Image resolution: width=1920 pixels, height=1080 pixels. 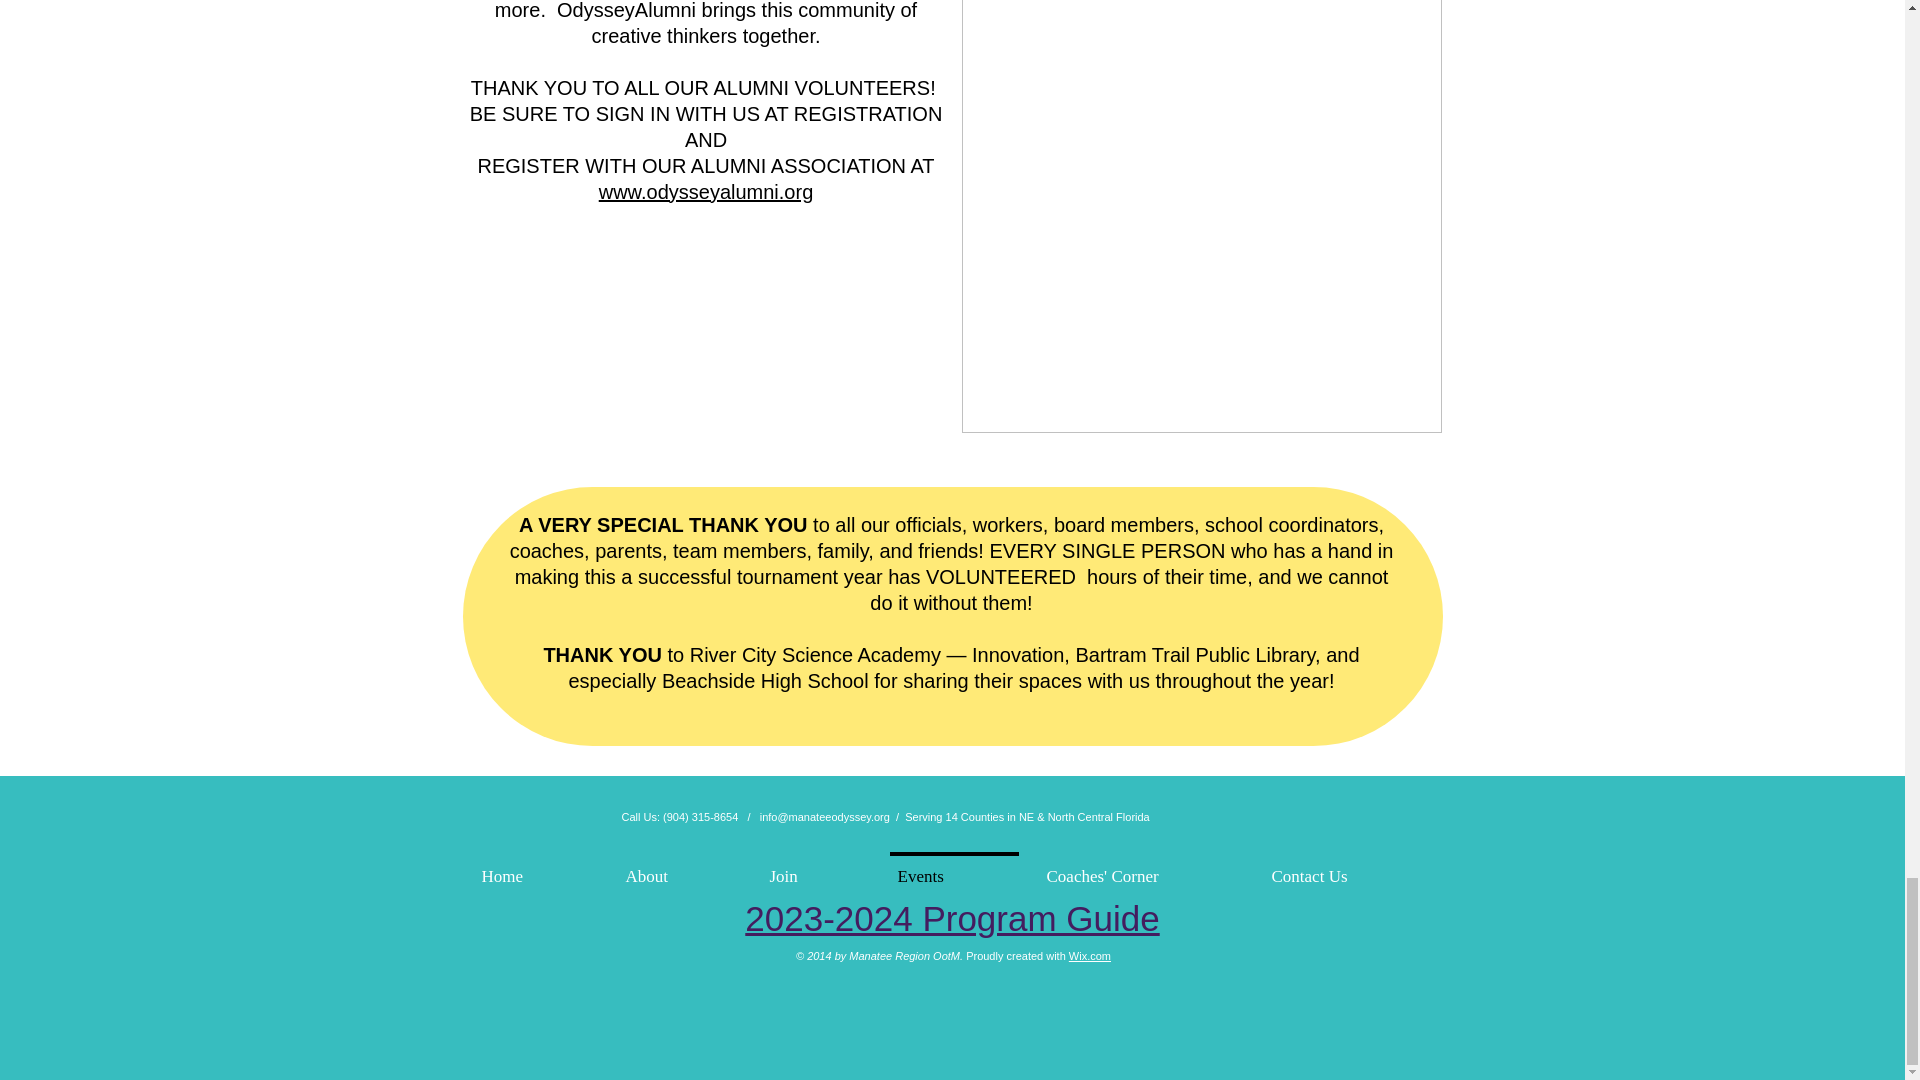 What do you see at coordinates (1201, 216) in the screenshot?
I see `24 board.png` at bounding box center [1201, 216].